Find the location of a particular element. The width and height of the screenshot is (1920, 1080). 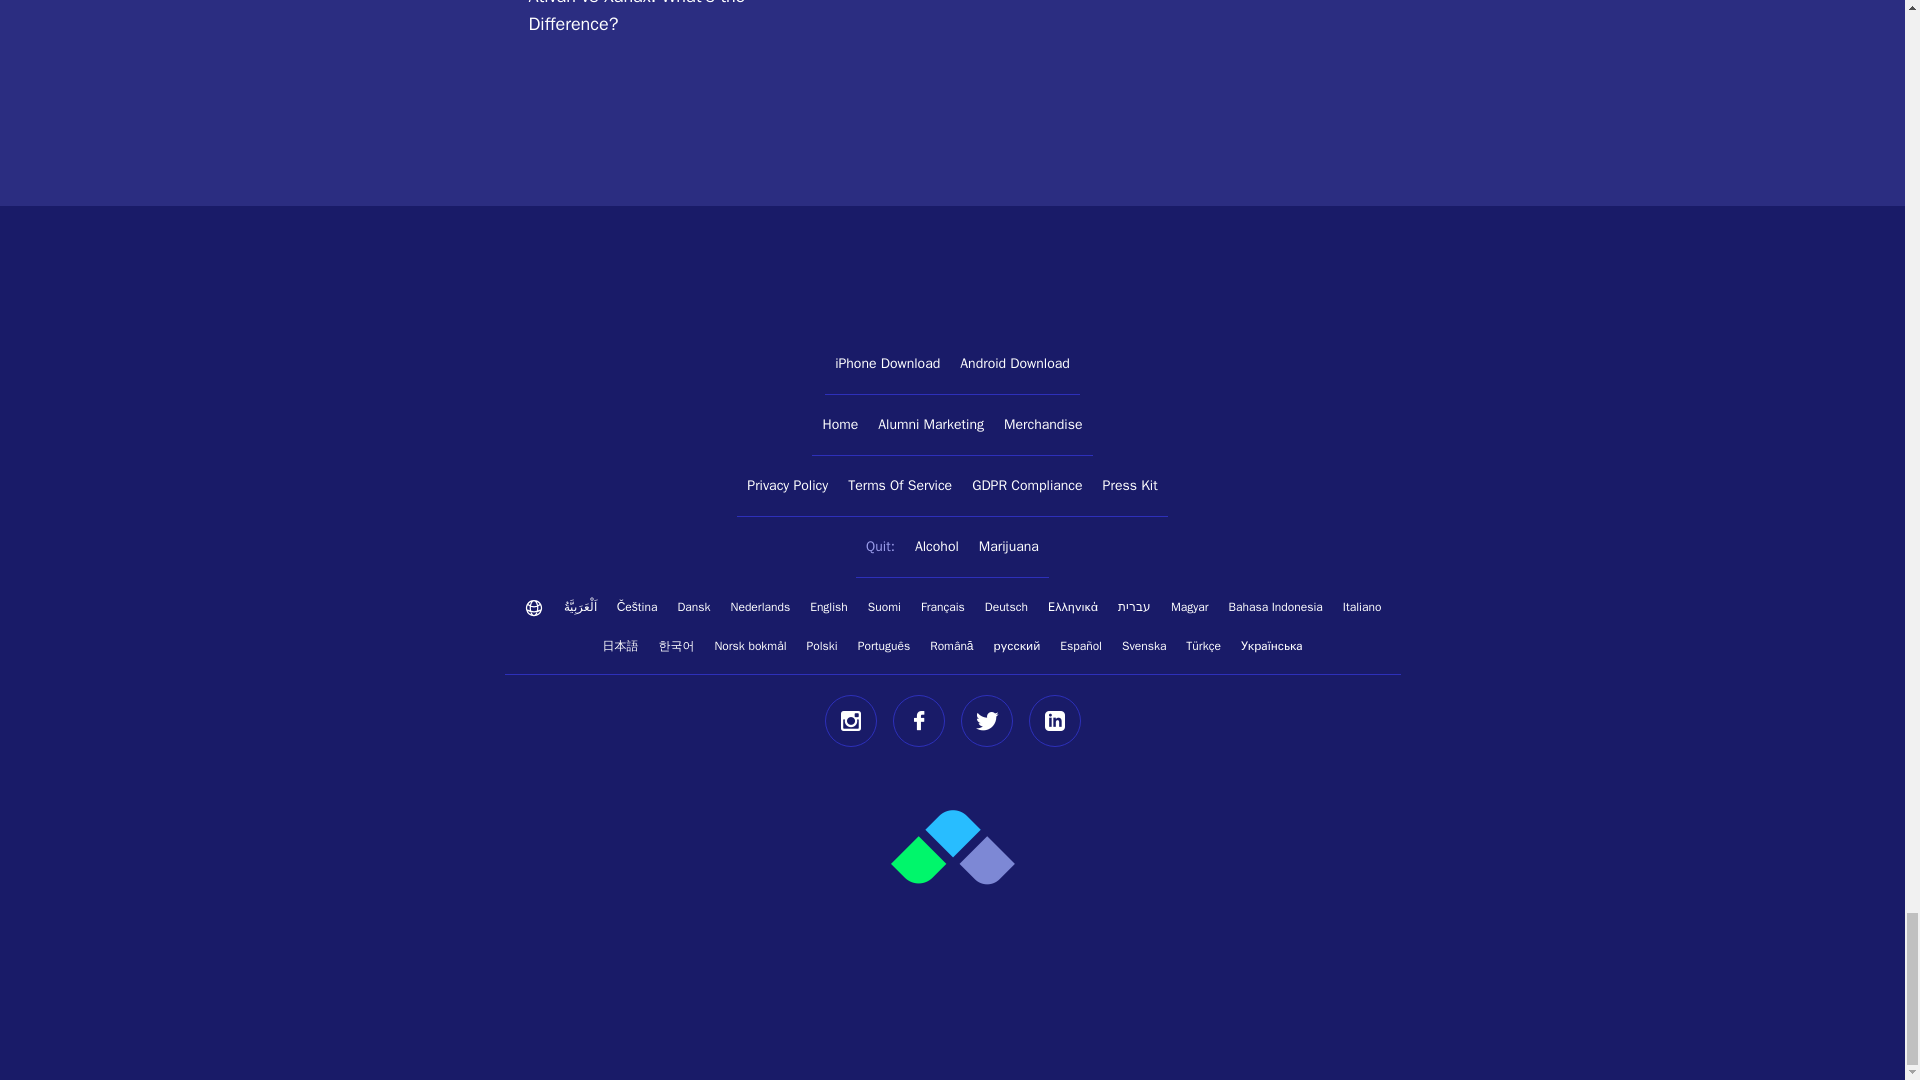

Merchandise is located at coordinates (1043, 424).